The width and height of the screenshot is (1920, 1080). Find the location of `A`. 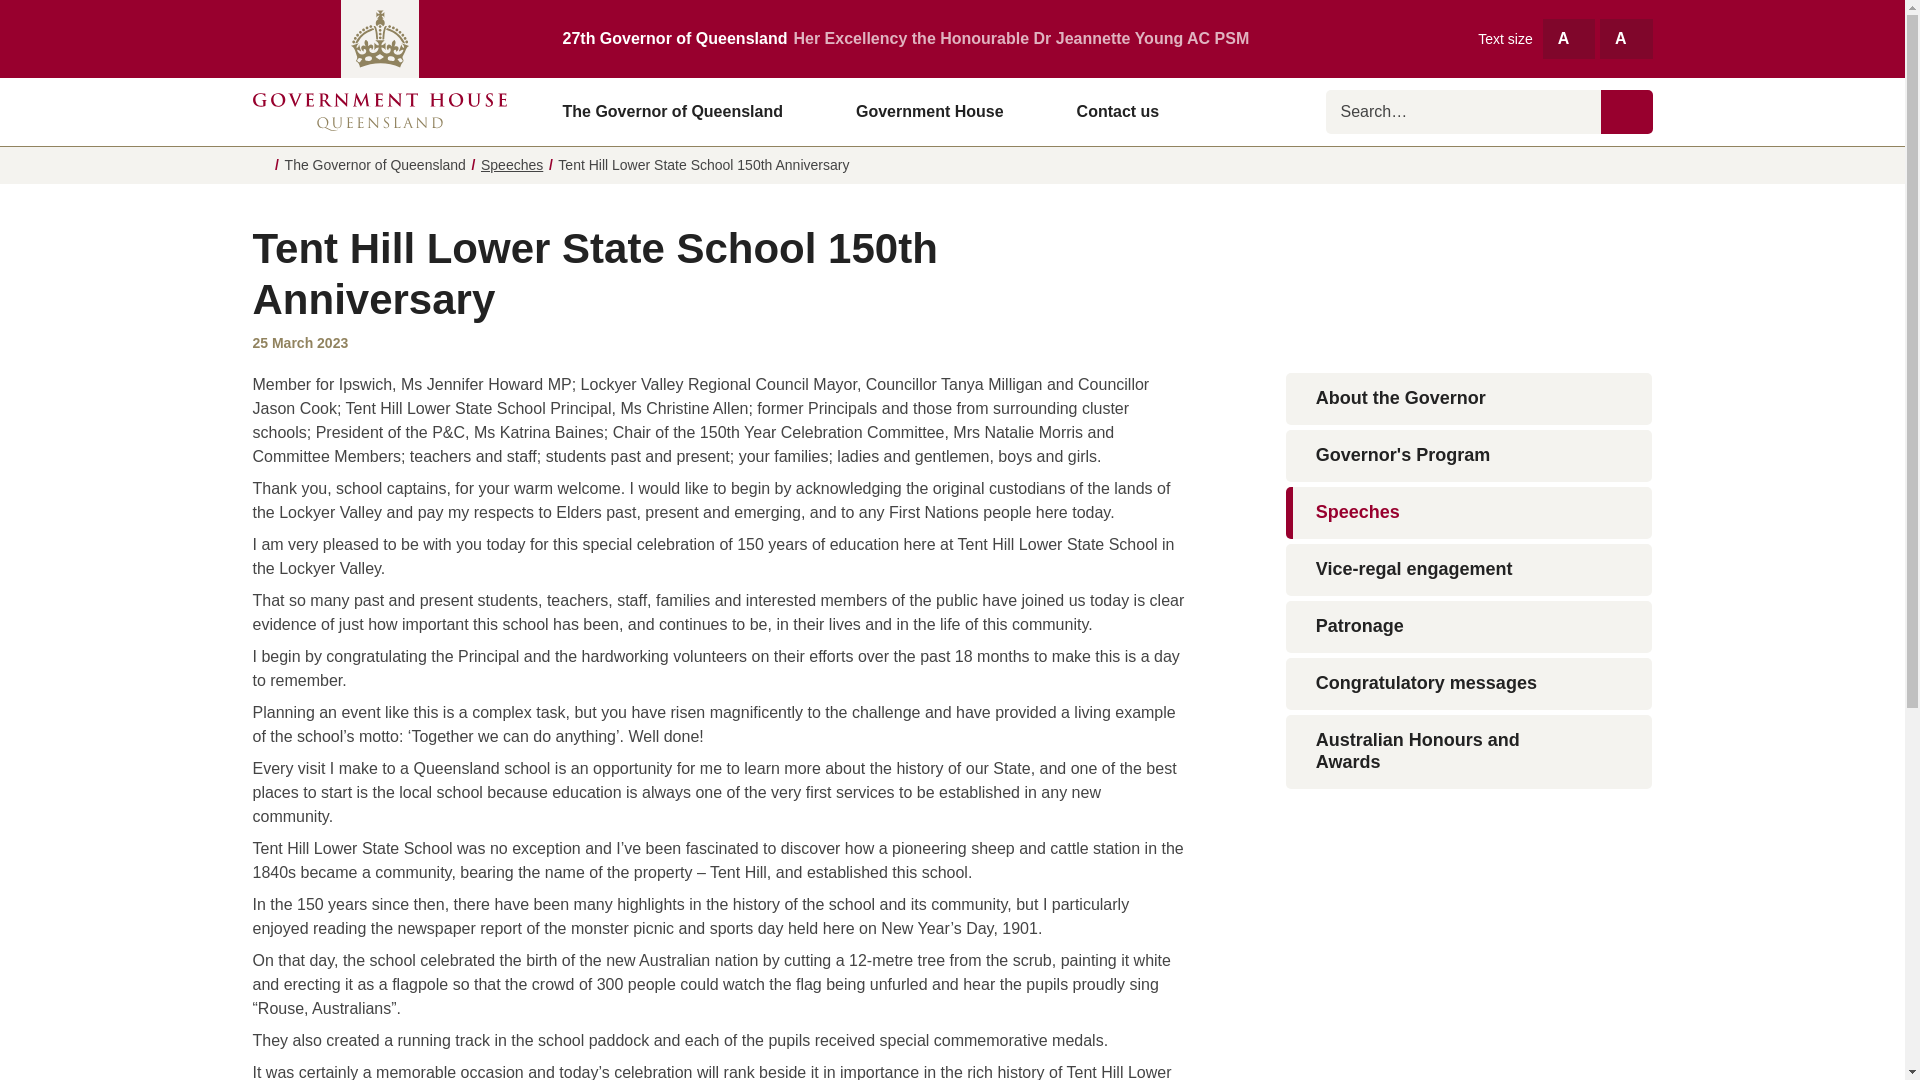

A is located at coordinates (1625, 38).